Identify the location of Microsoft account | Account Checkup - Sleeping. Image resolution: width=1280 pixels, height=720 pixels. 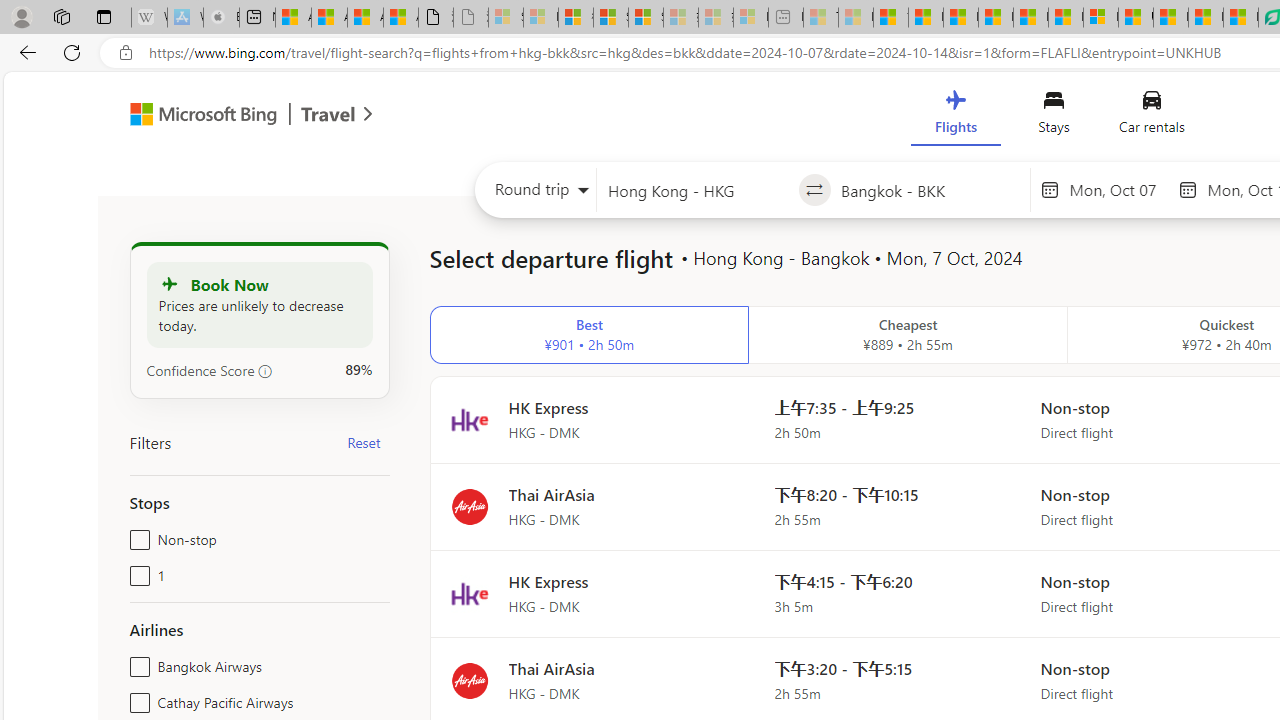
(750, 18).